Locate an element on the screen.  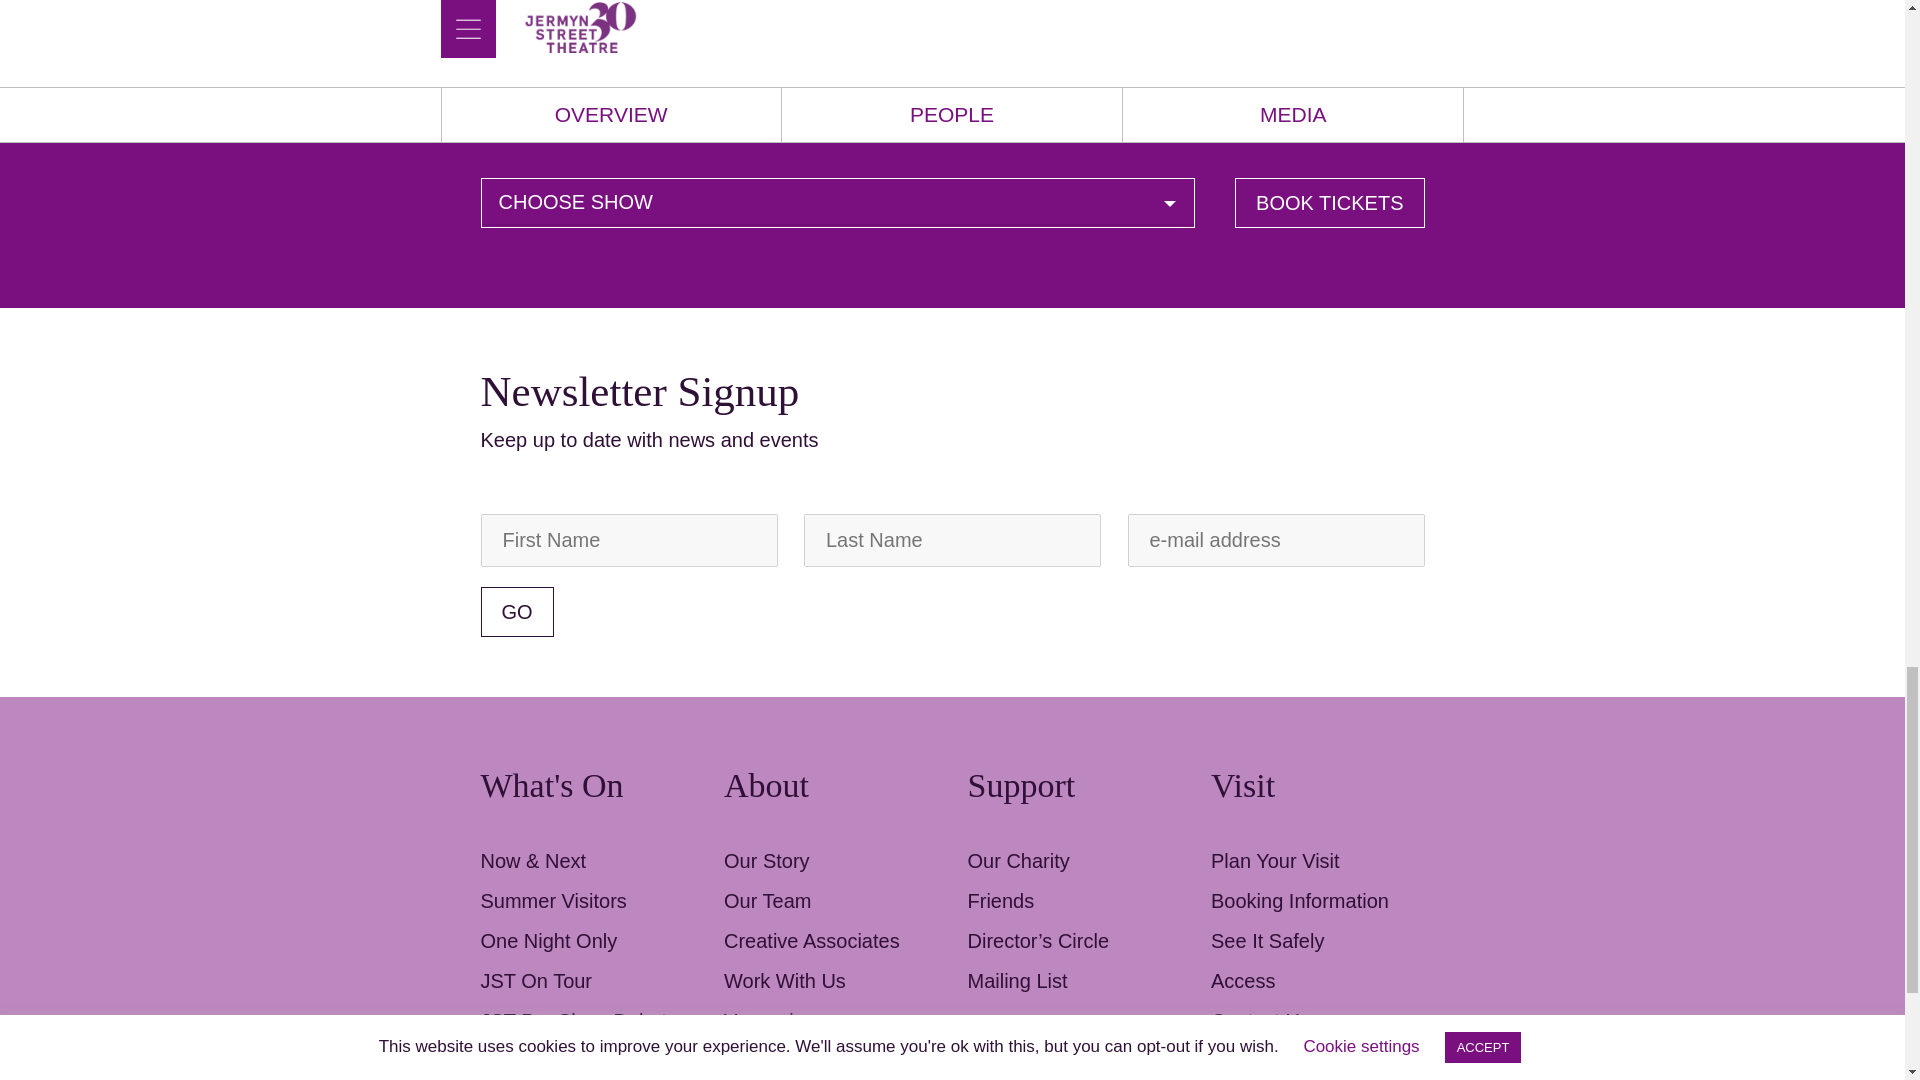
JST Pre Show Debate is located at coordinates (578, 1020).